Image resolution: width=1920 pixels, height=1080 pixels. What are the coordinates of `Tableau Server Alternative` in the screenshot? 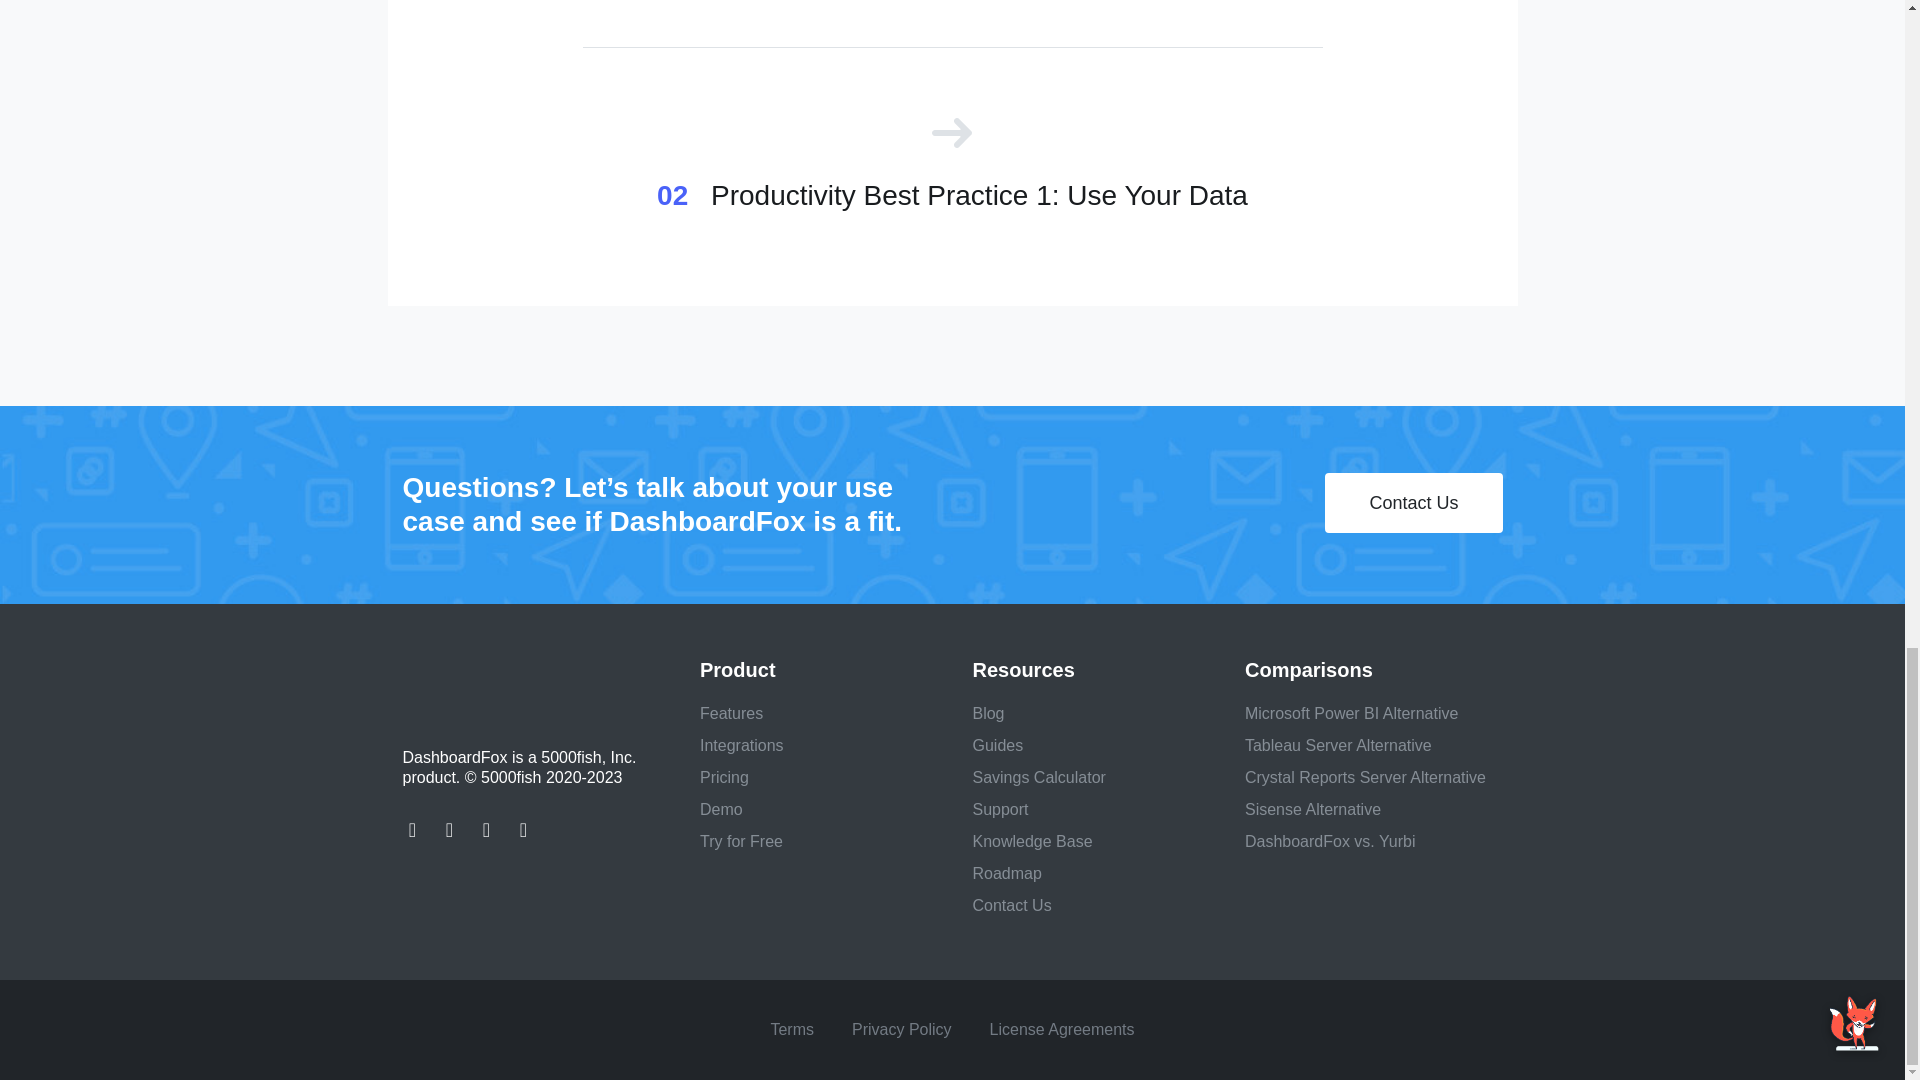 It's located at (1338, 744).